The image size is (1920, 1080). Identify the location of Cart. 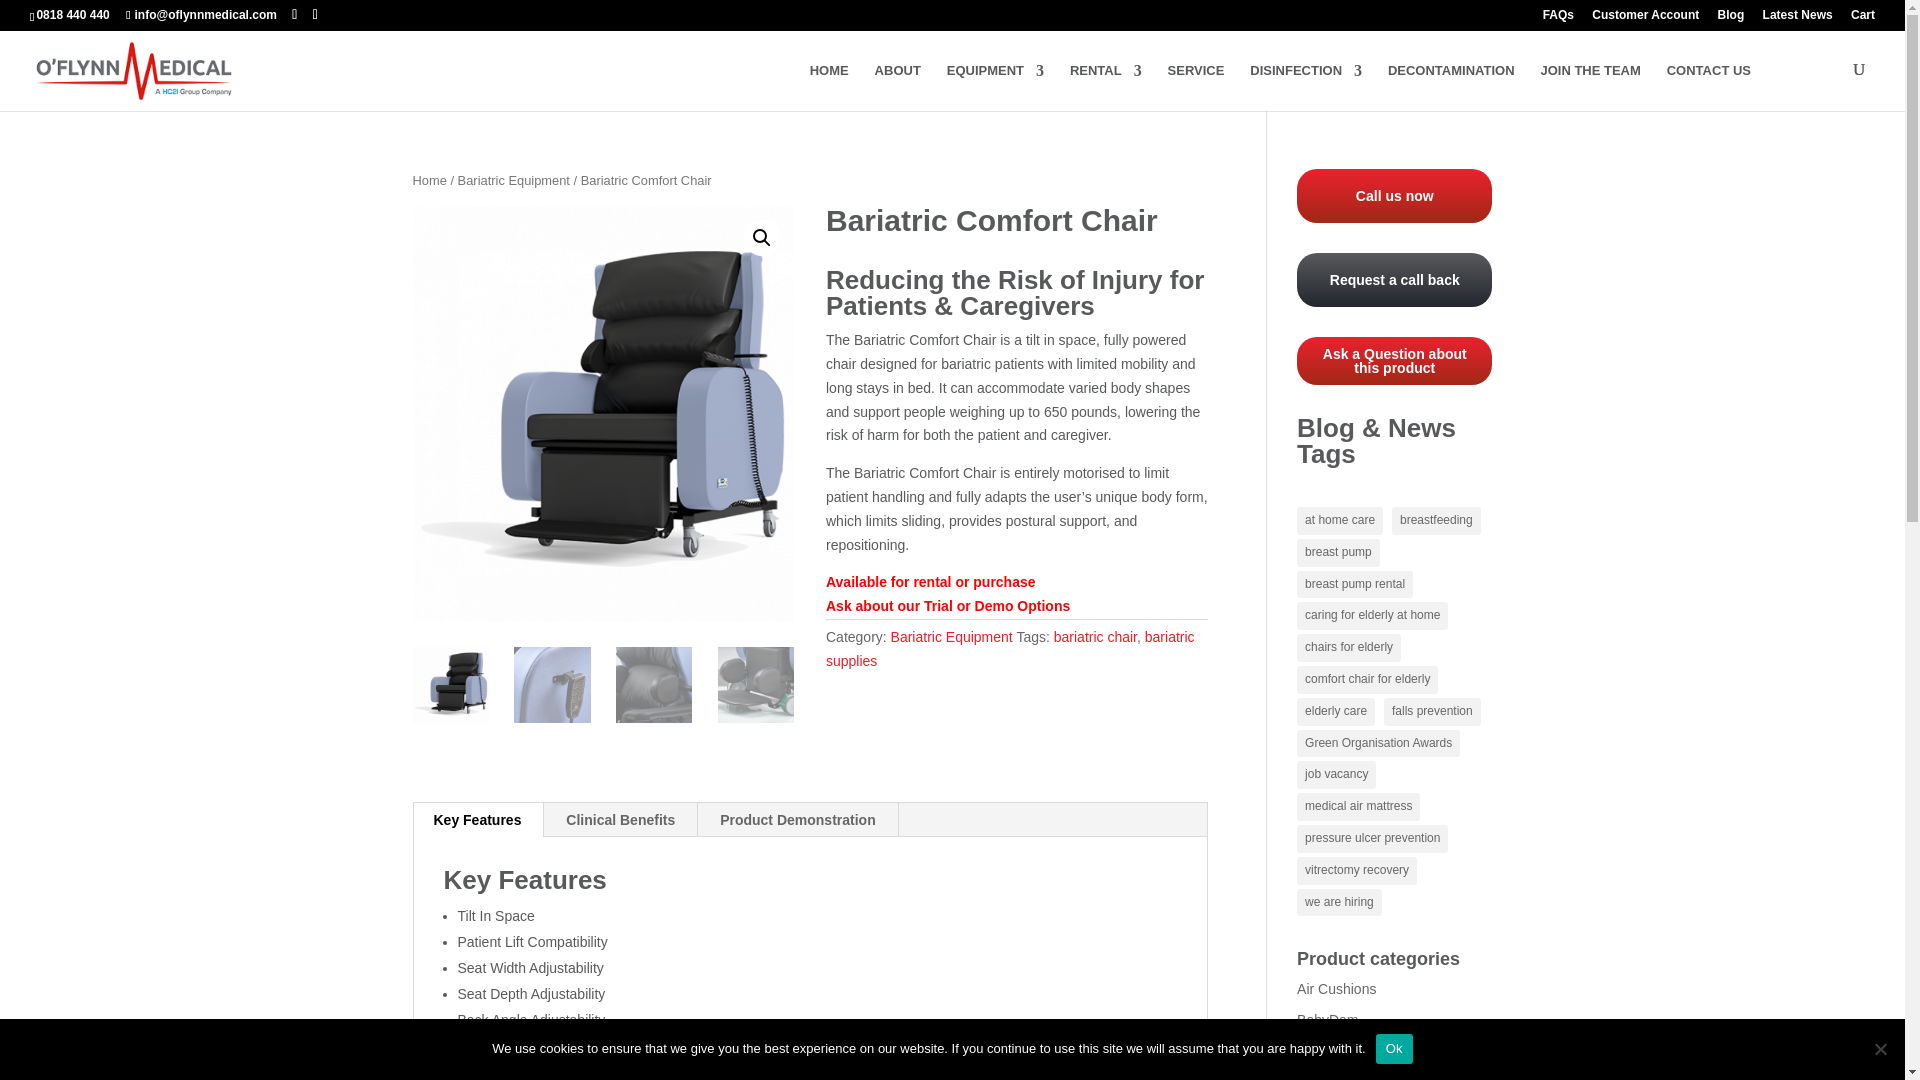
(1862, 19).